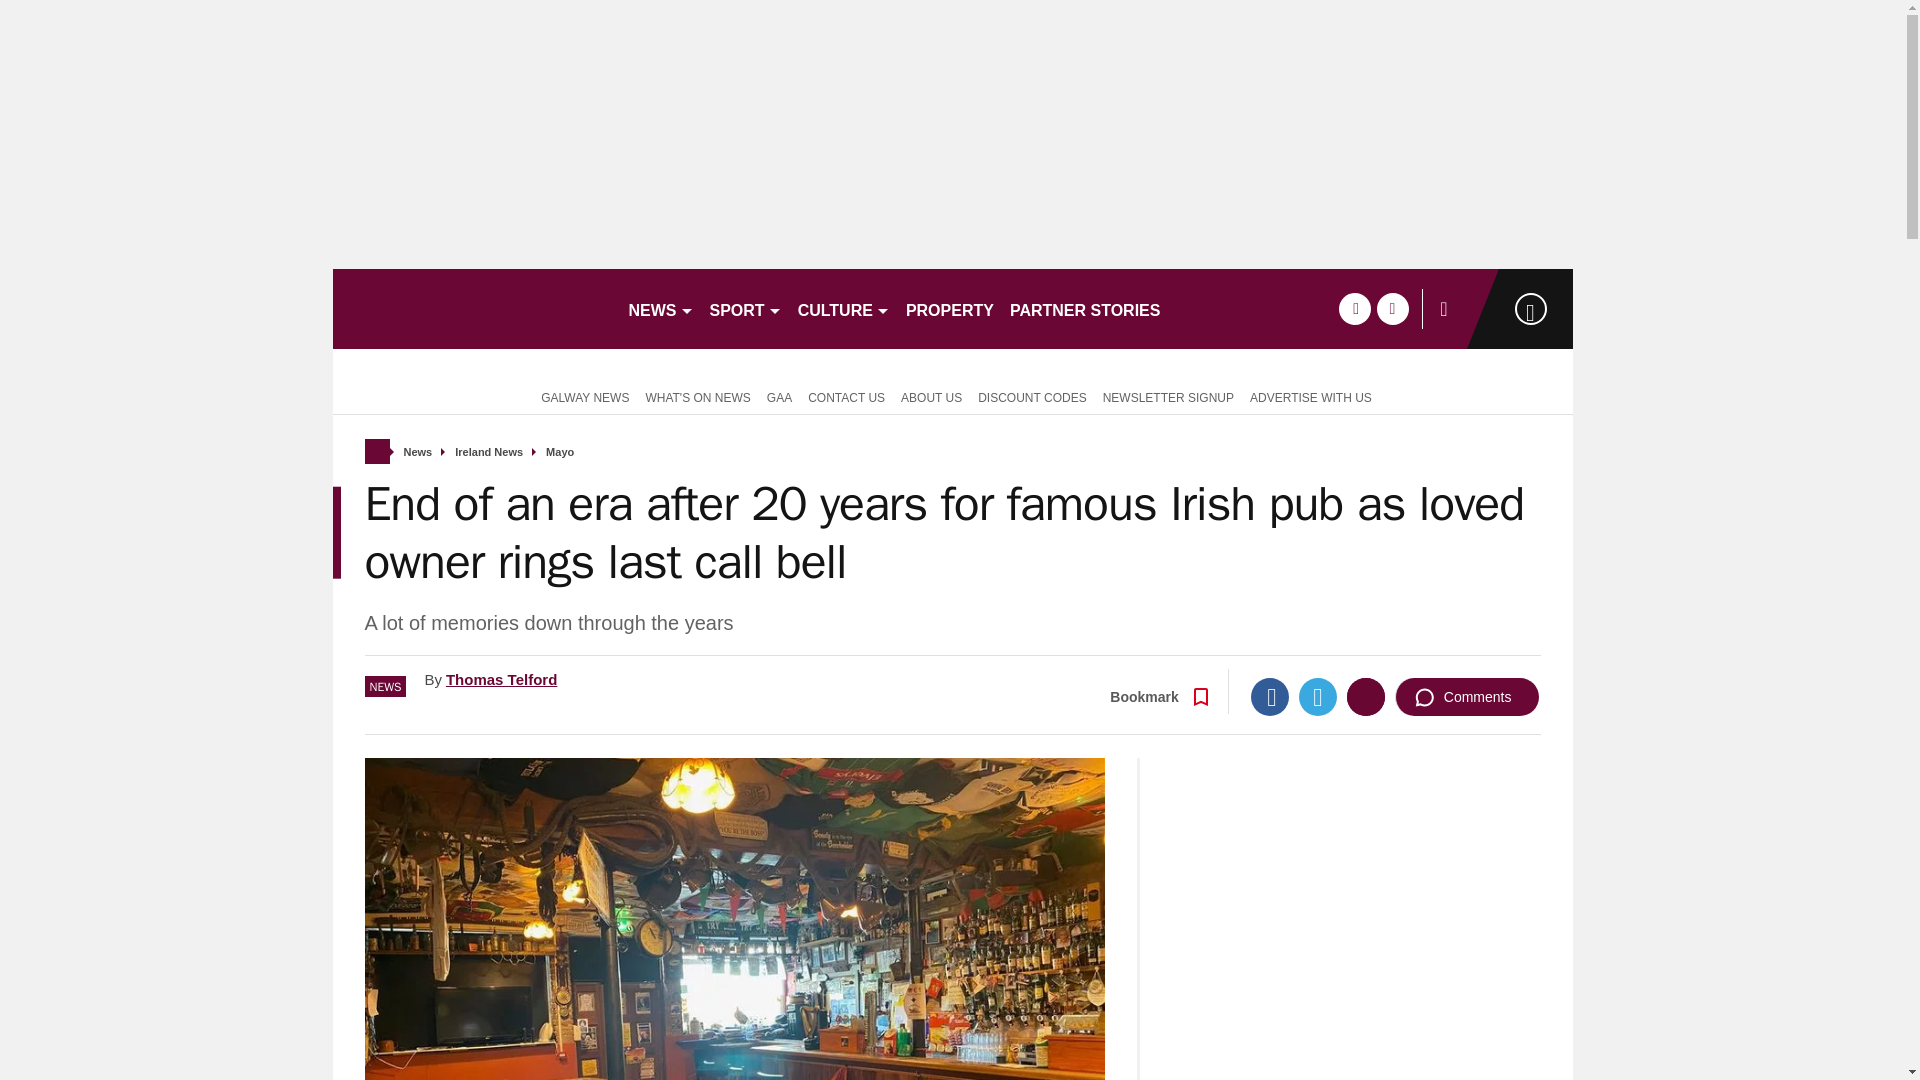  What do you see at coordinates (1311, 396) in the screenshot?
I see `ADVERTISE WITH US` at bounding box center [1311, 396].